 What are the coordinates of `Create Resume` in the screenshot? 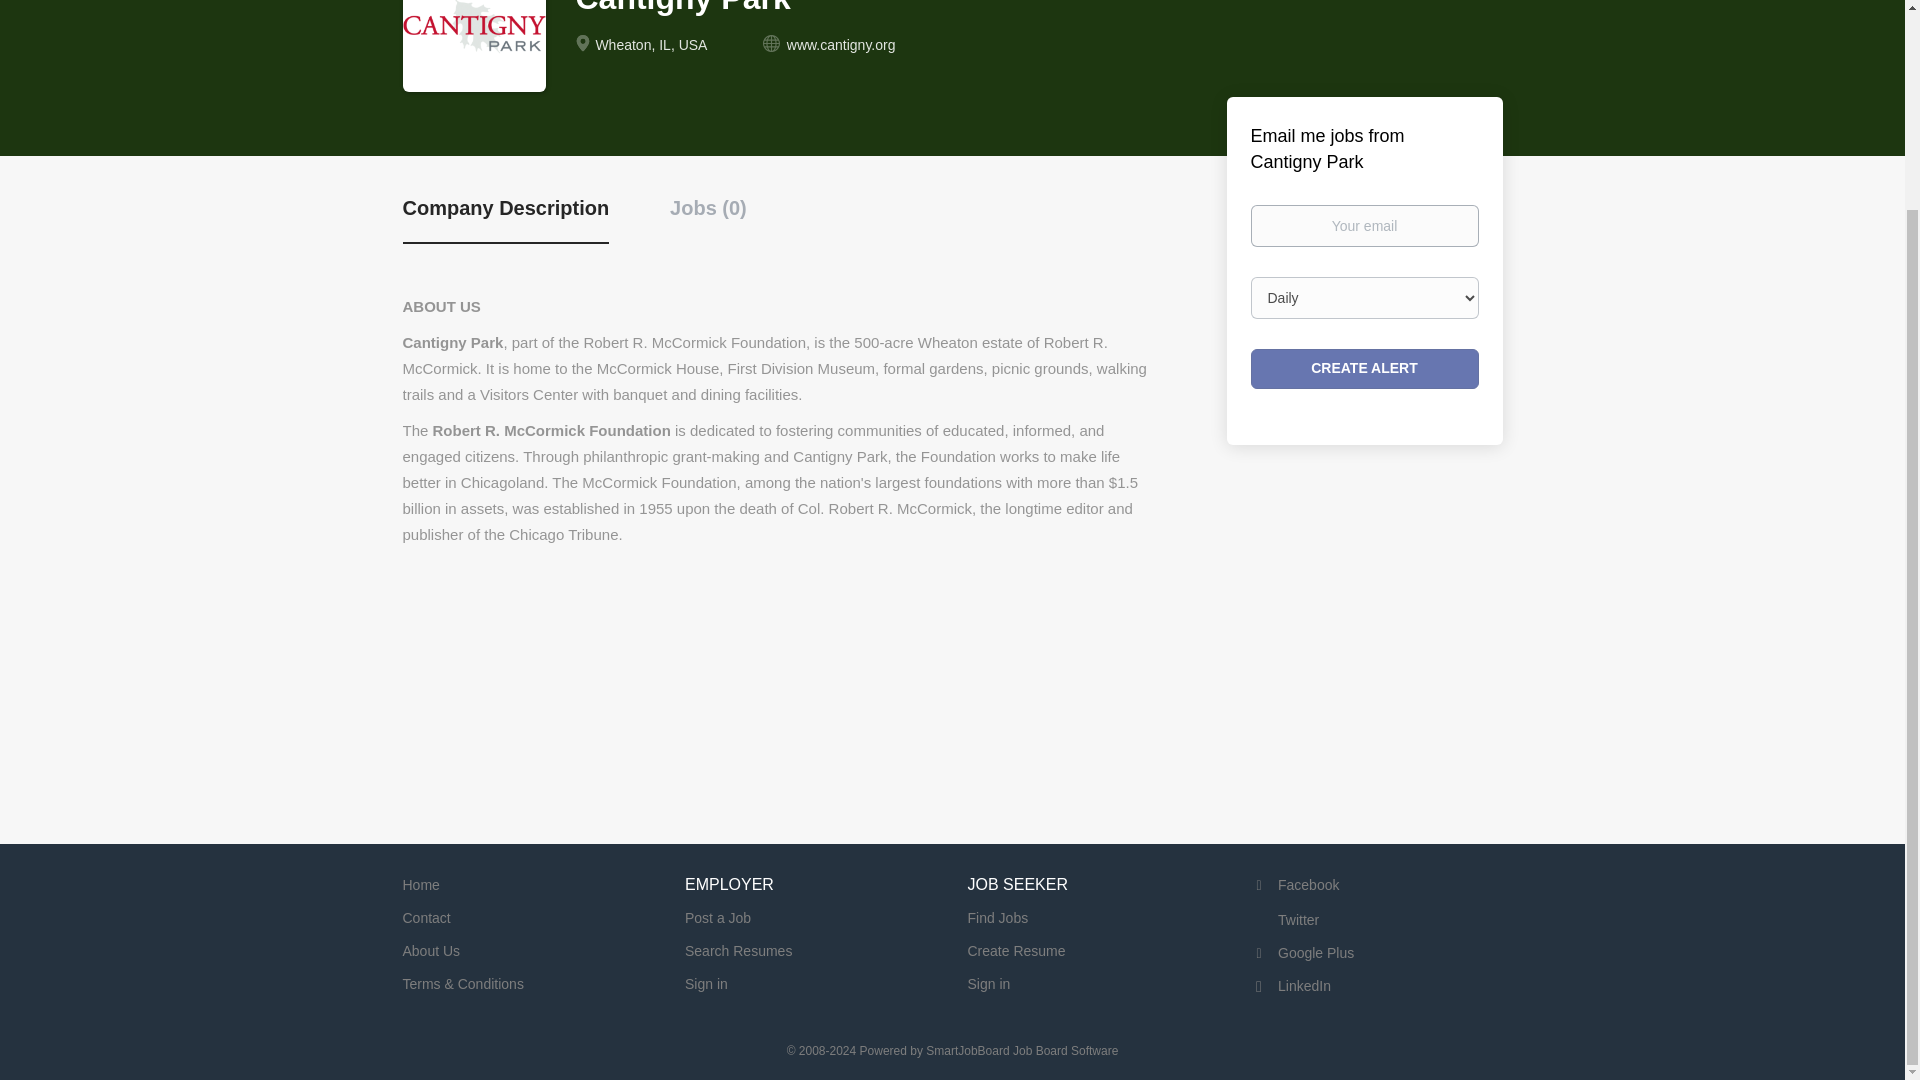 It's located at (1016, 950).